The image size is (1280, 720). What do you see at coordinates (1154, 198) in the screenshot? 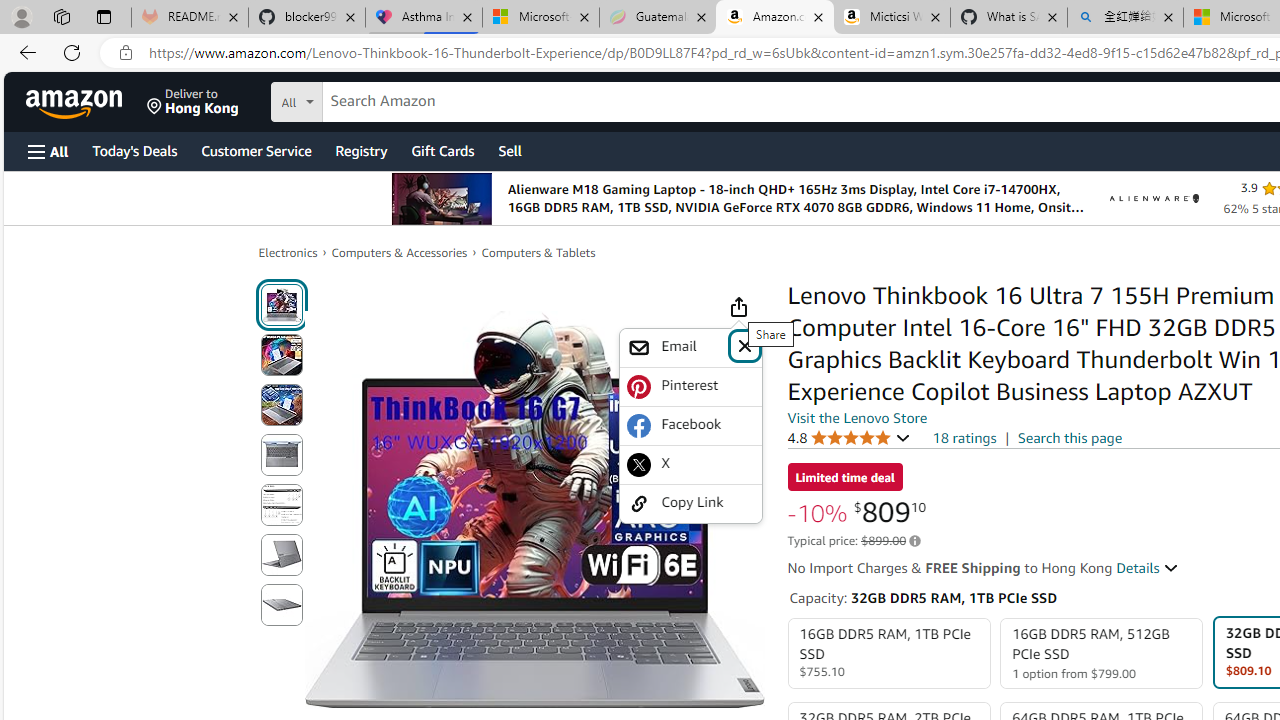
I see `Logo` at bounding box center [1154, 198].